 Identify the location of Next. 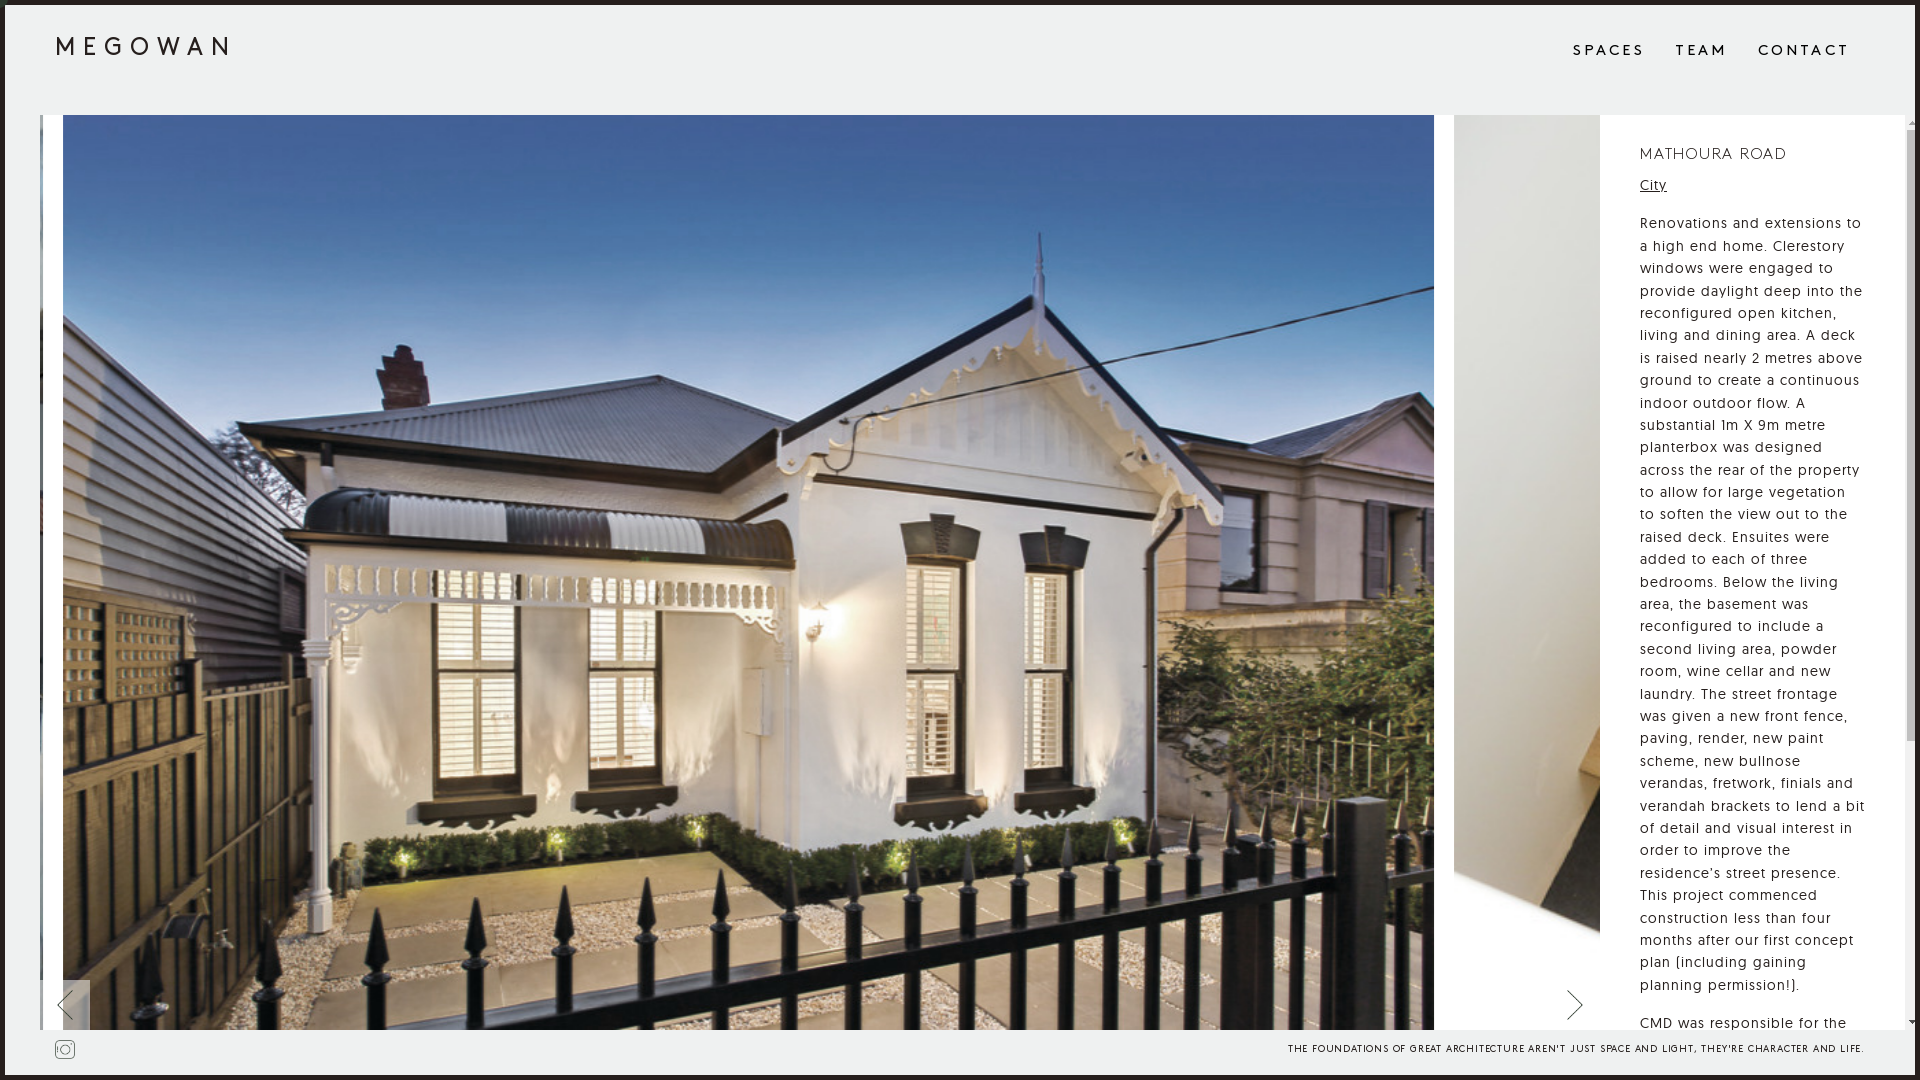
(1575, 1005).